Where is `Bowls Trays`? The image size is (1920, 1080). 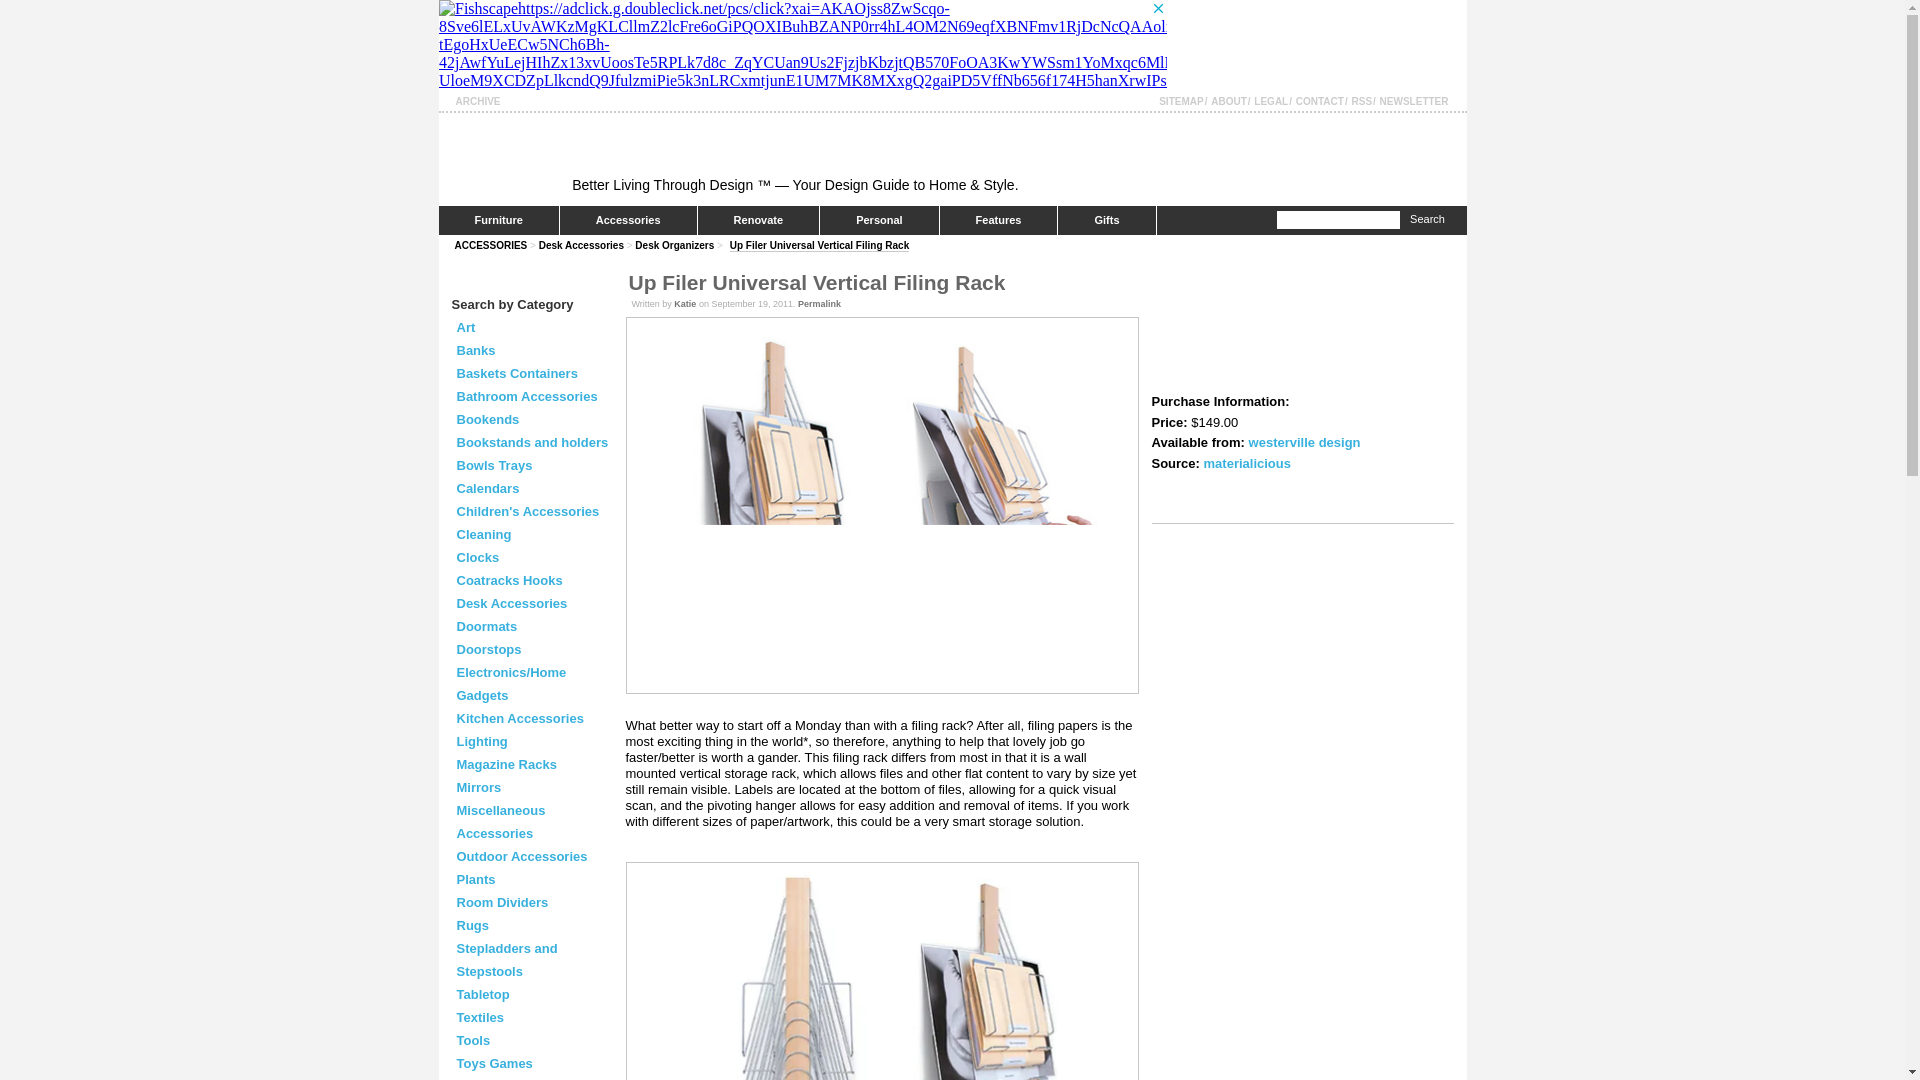
Bowls Trays is located at coordinates (494, 465).